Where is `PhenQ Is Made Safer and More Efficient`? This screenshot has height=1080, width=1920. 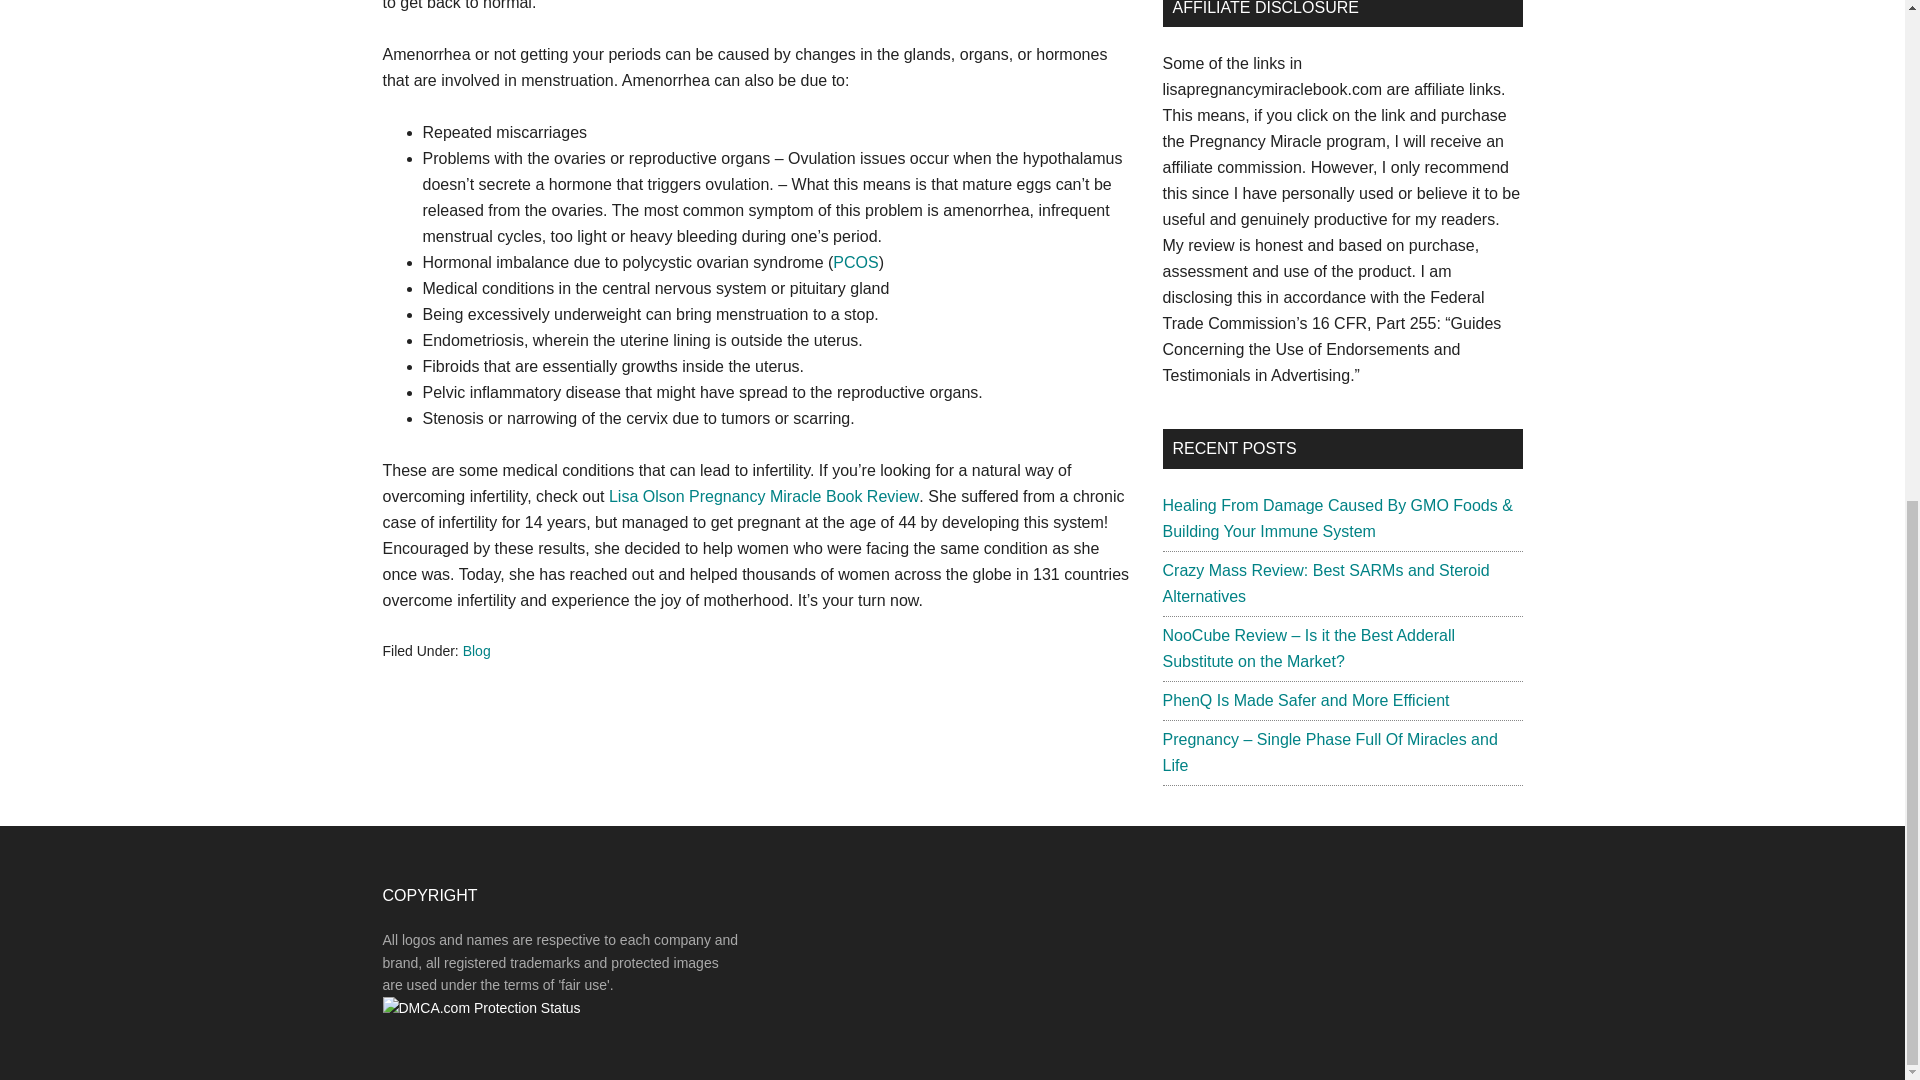 PhenQ Is Made Safer and More Efficient is located at coordinates (1305, 700).